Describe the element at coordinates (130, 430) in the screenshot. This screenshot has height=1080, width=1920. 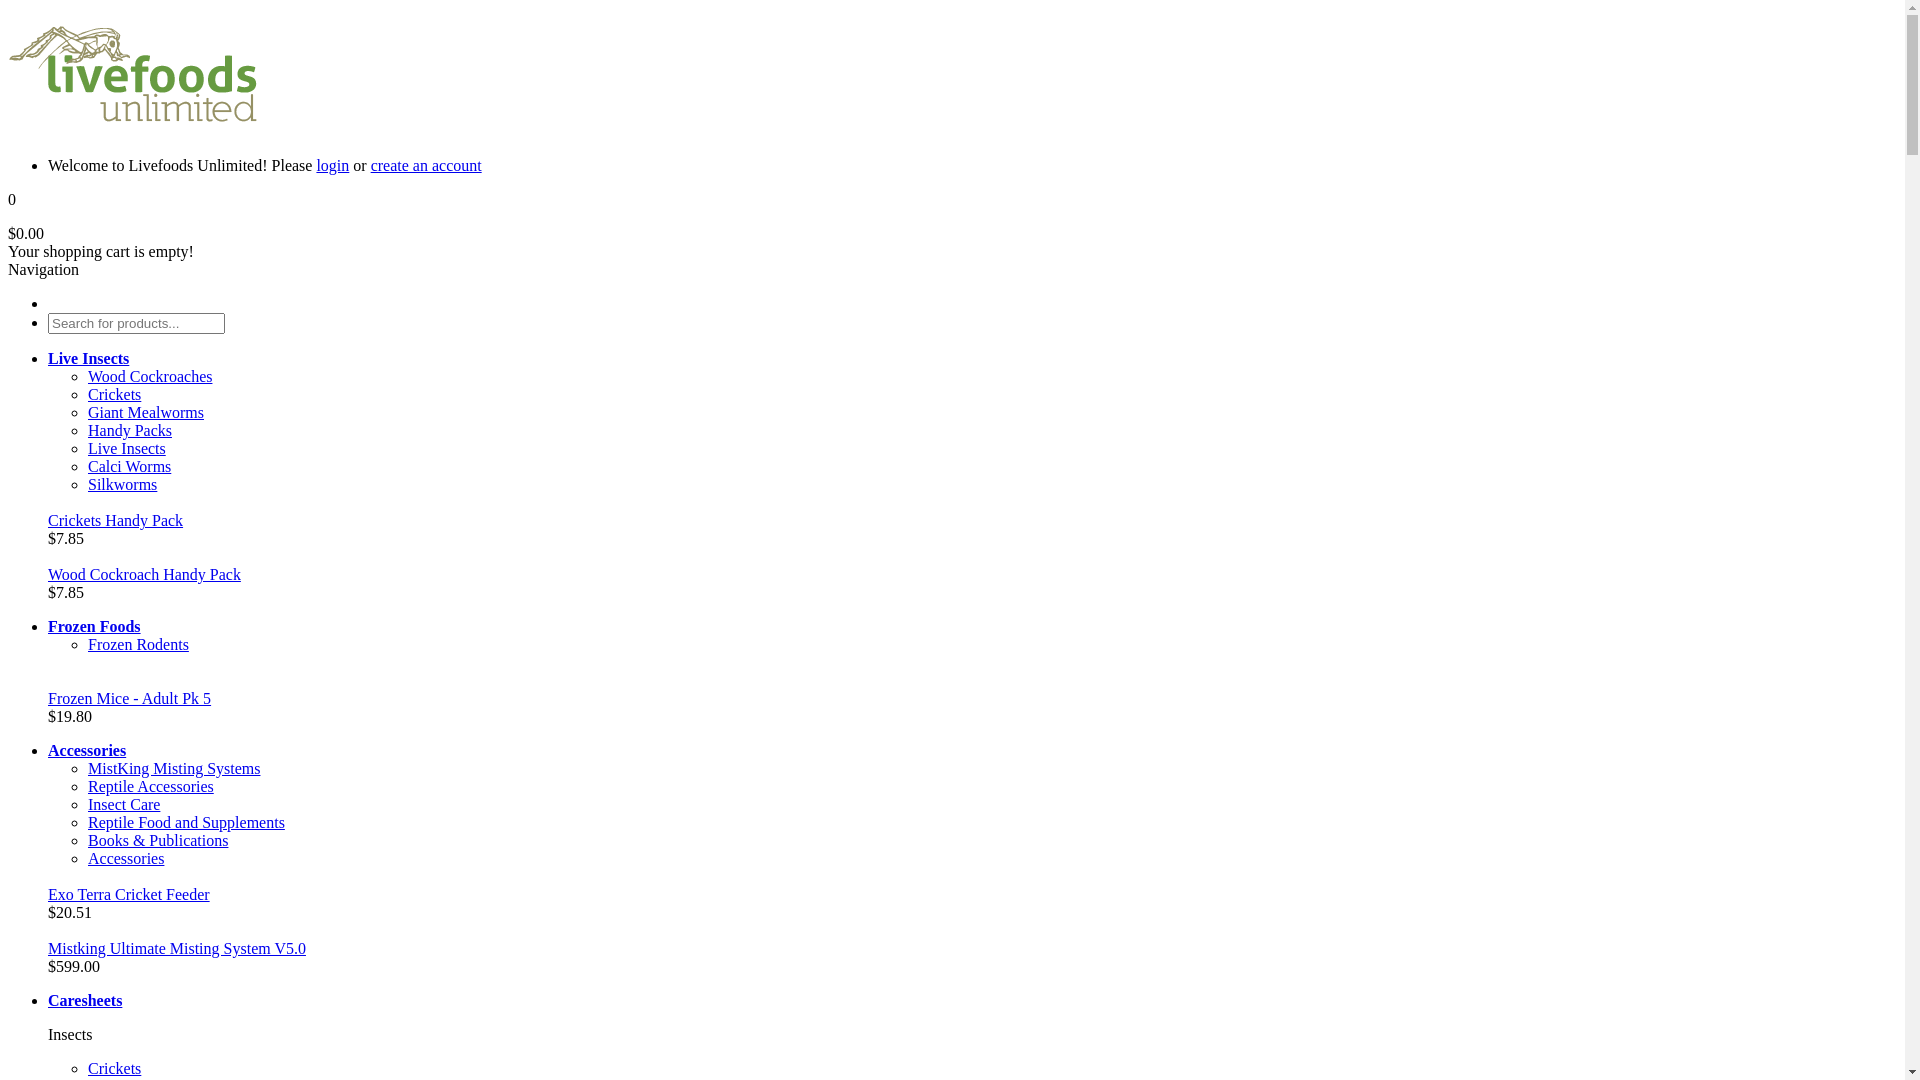
I see `Handy Packs` at that location.